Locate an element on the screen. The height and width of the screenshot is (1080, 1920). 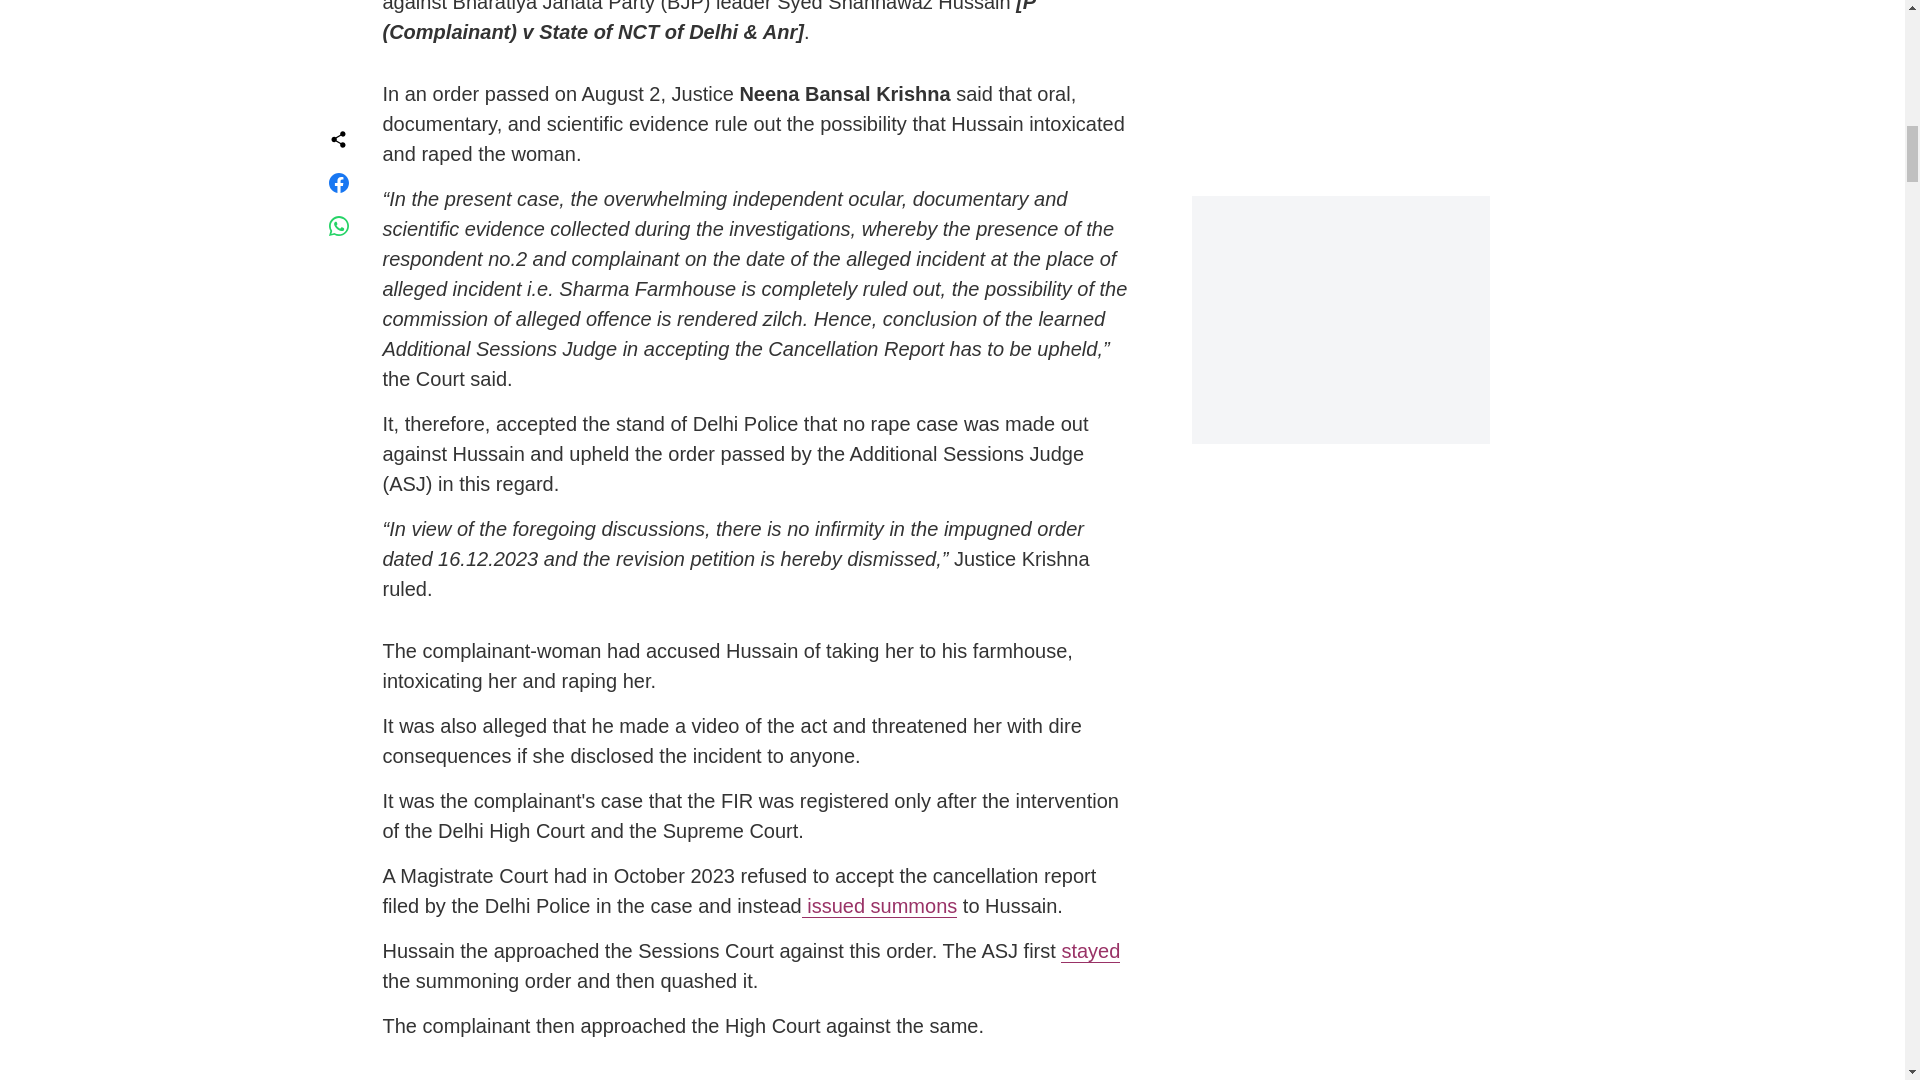
issued summons is located at coordinates (880, 906).